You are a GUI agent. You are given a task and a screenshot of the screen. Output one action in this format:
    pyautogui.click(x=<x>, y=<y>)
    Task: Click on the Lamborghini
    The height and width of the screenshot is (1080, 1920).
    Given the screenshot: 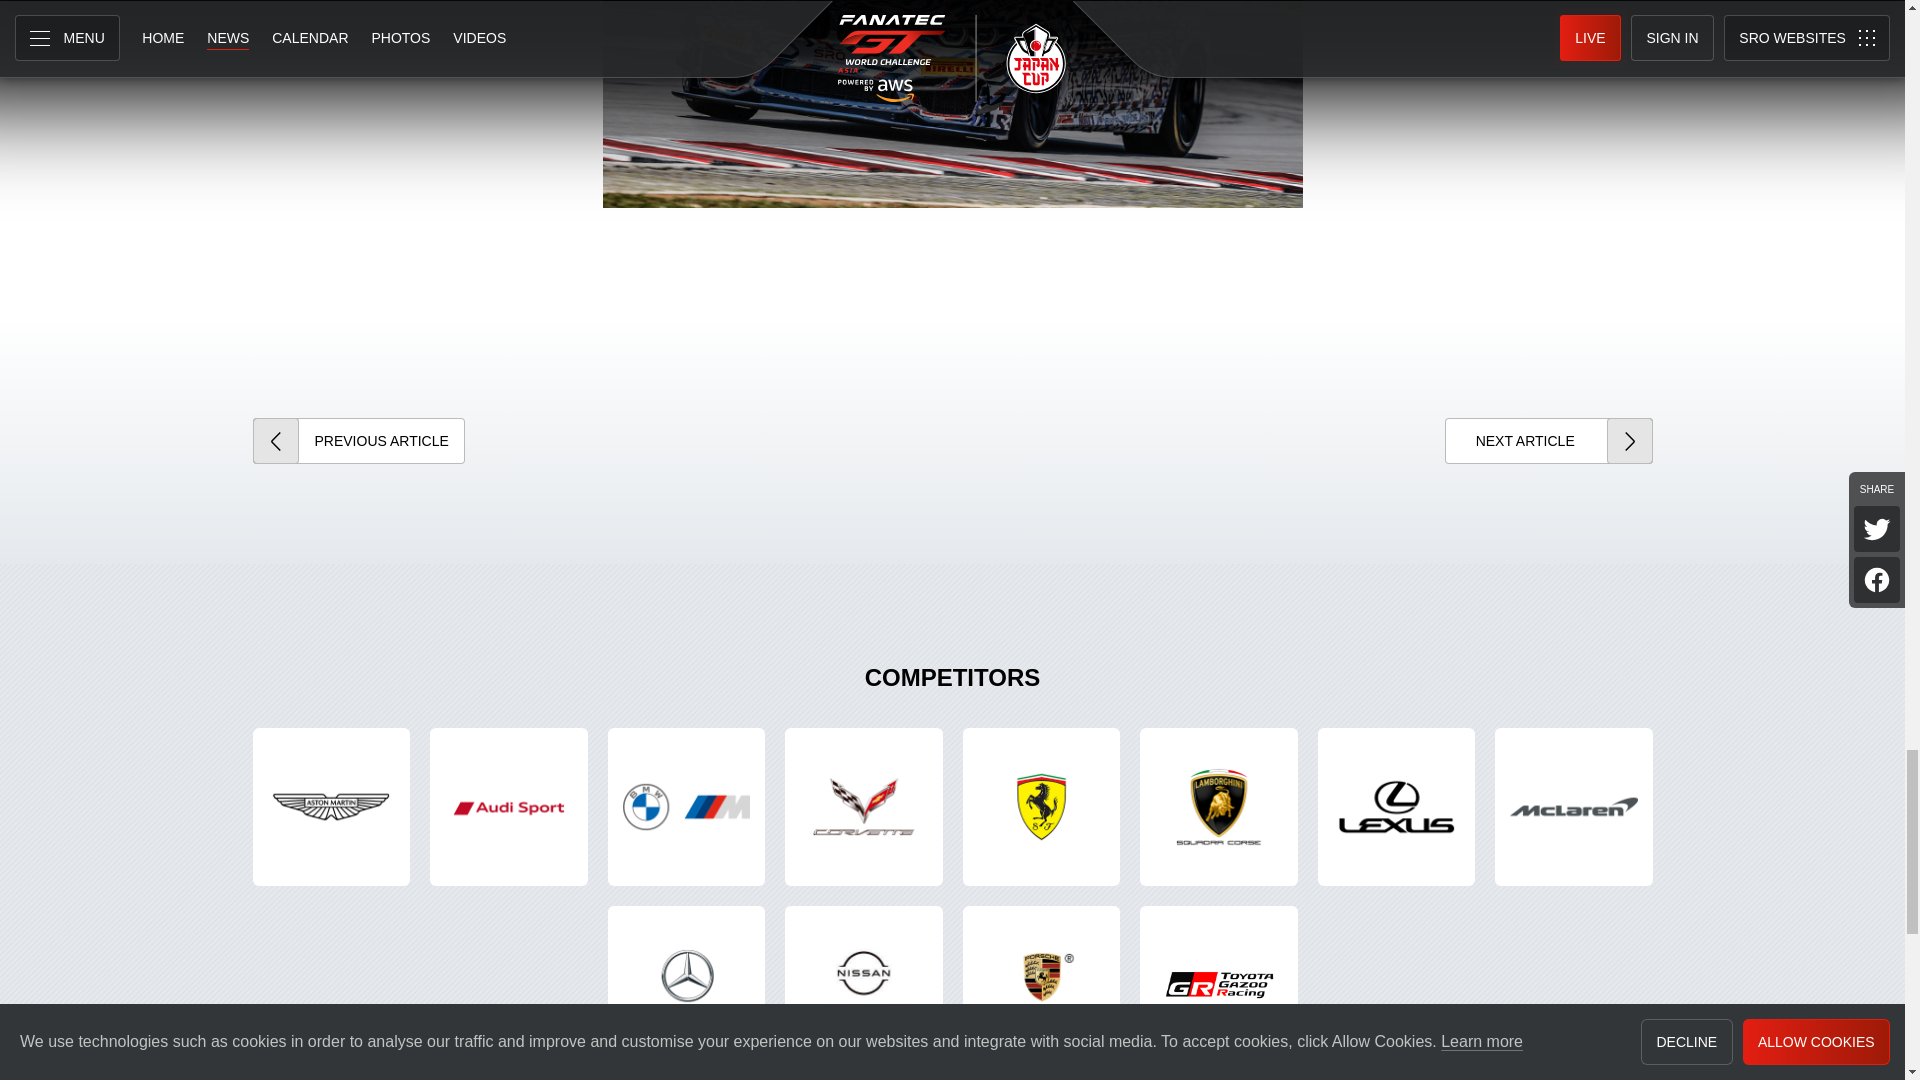 What is the action you would take?
    pyautogui.click(x=1218, y=806)
    